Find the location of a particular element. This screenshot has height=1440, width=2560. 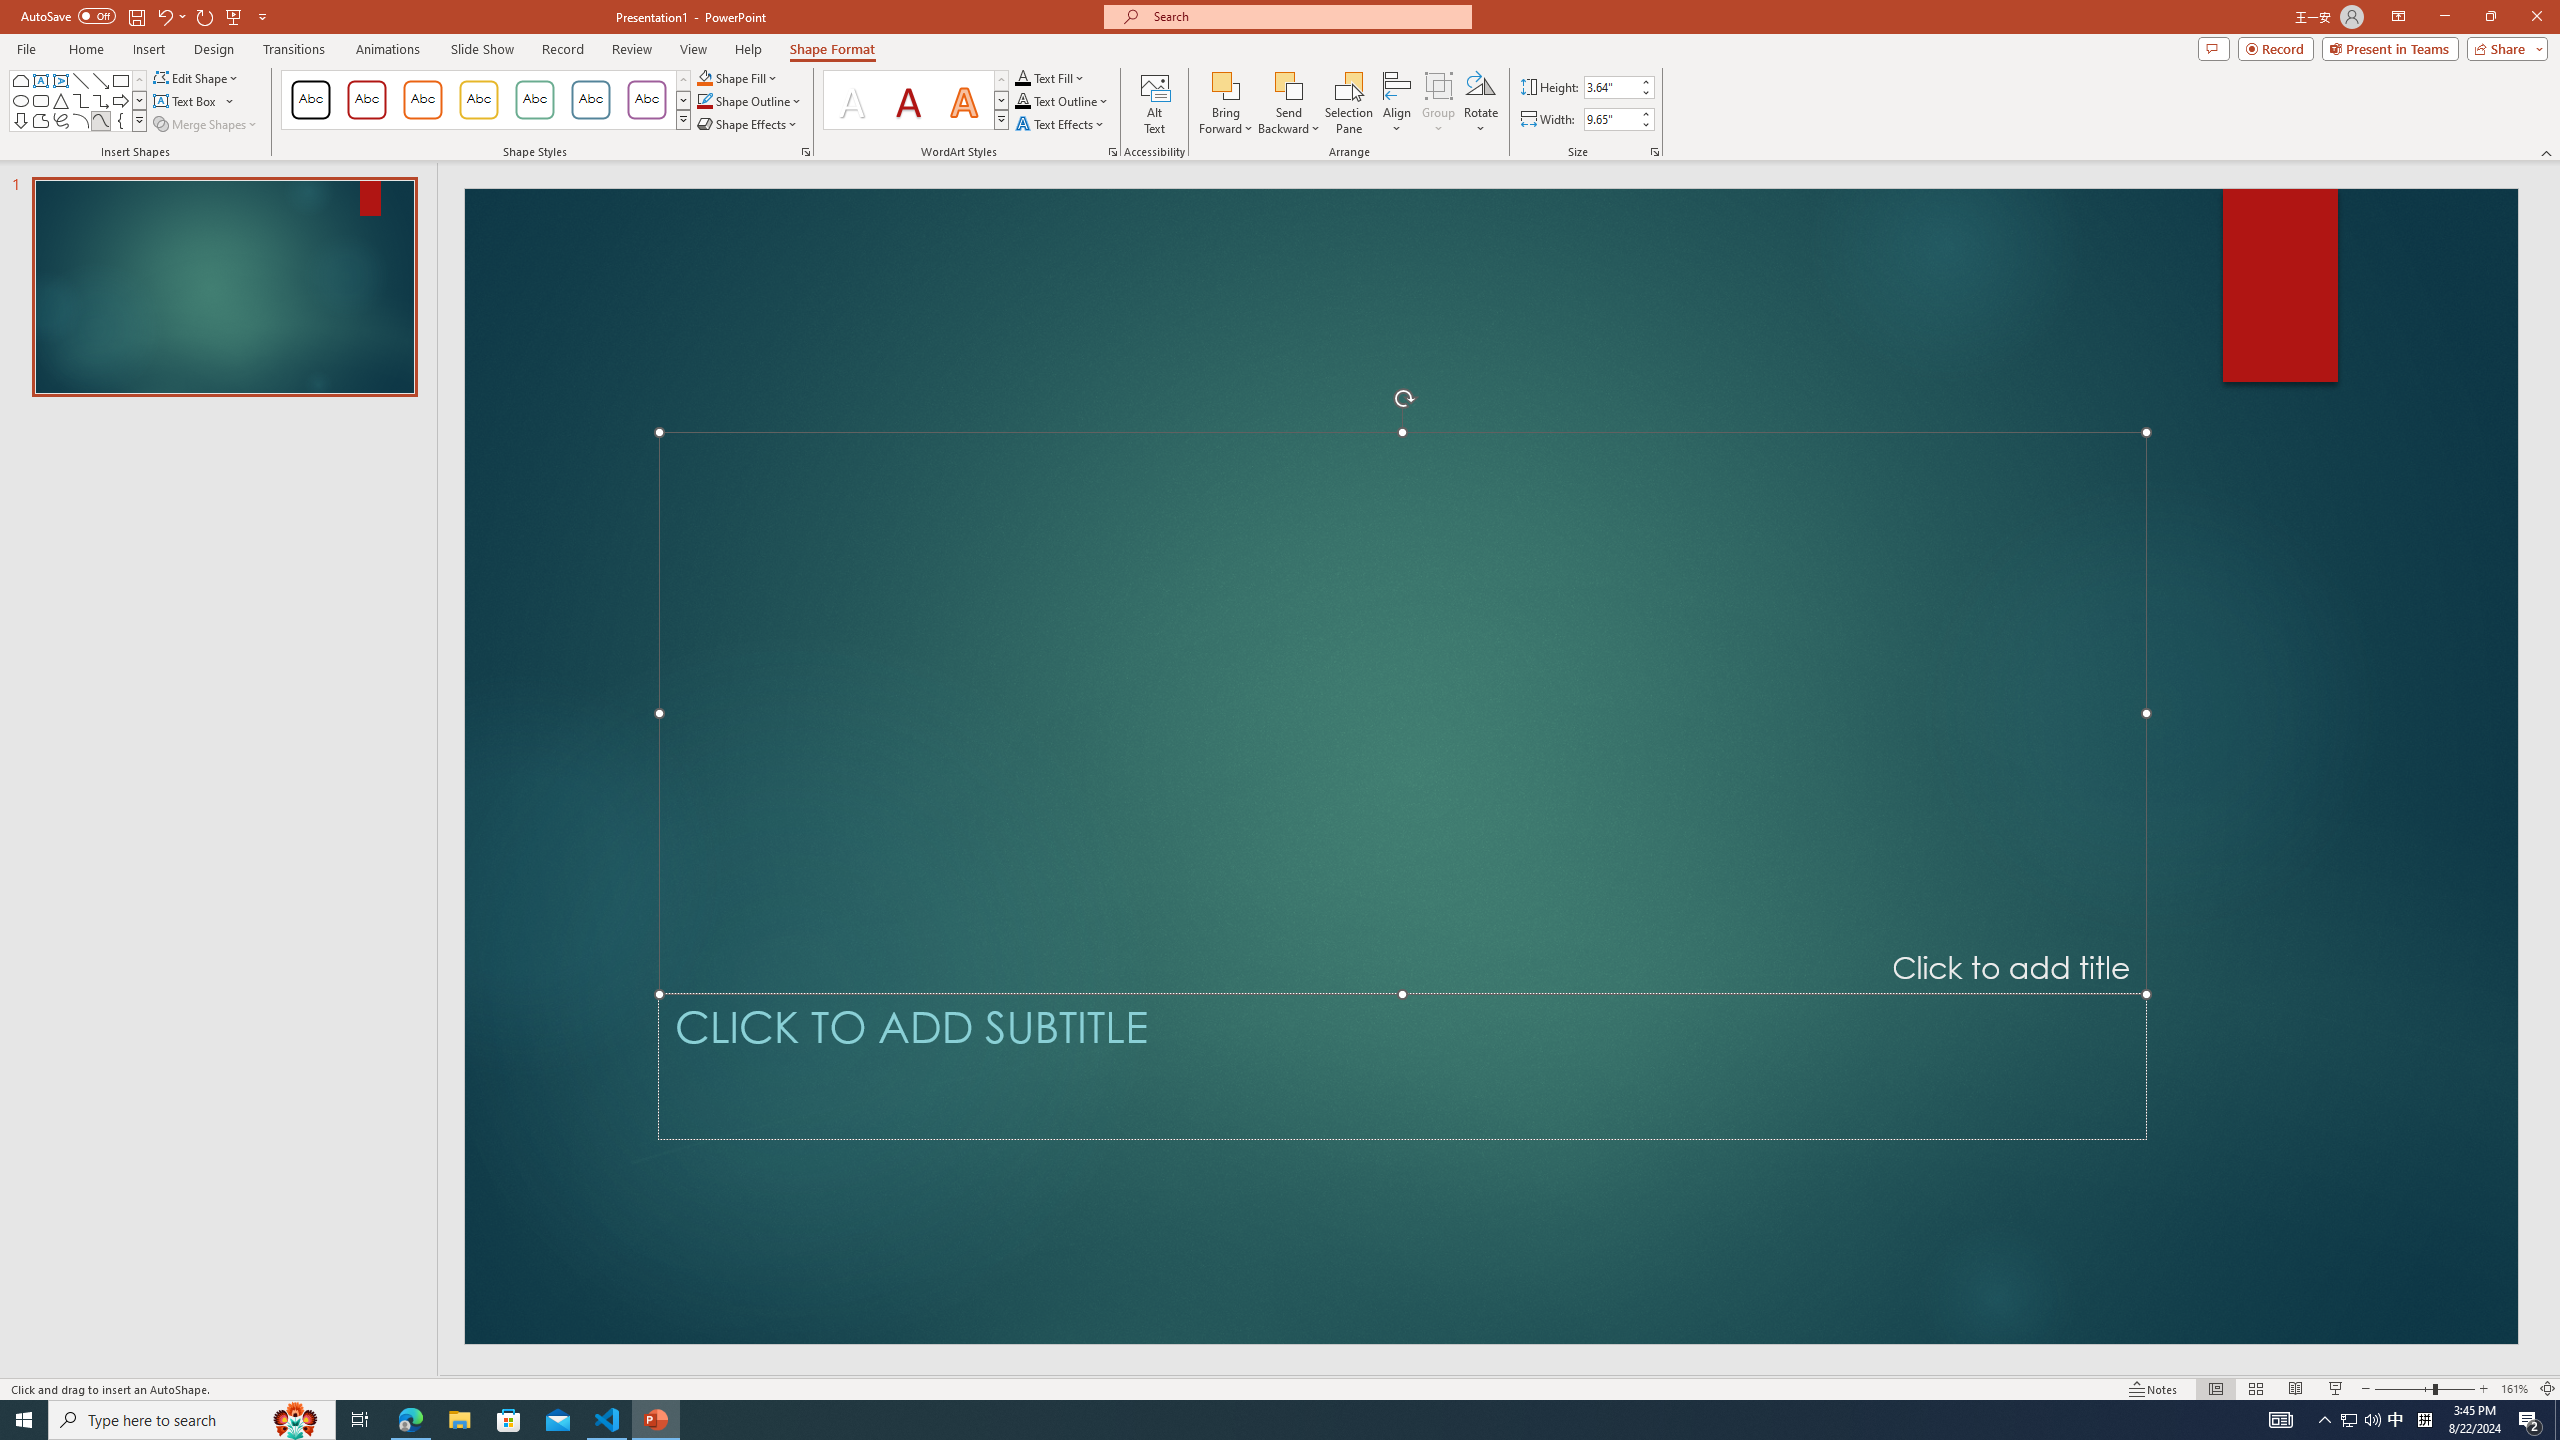

Send Backward is located at coordinates (1290, 103).